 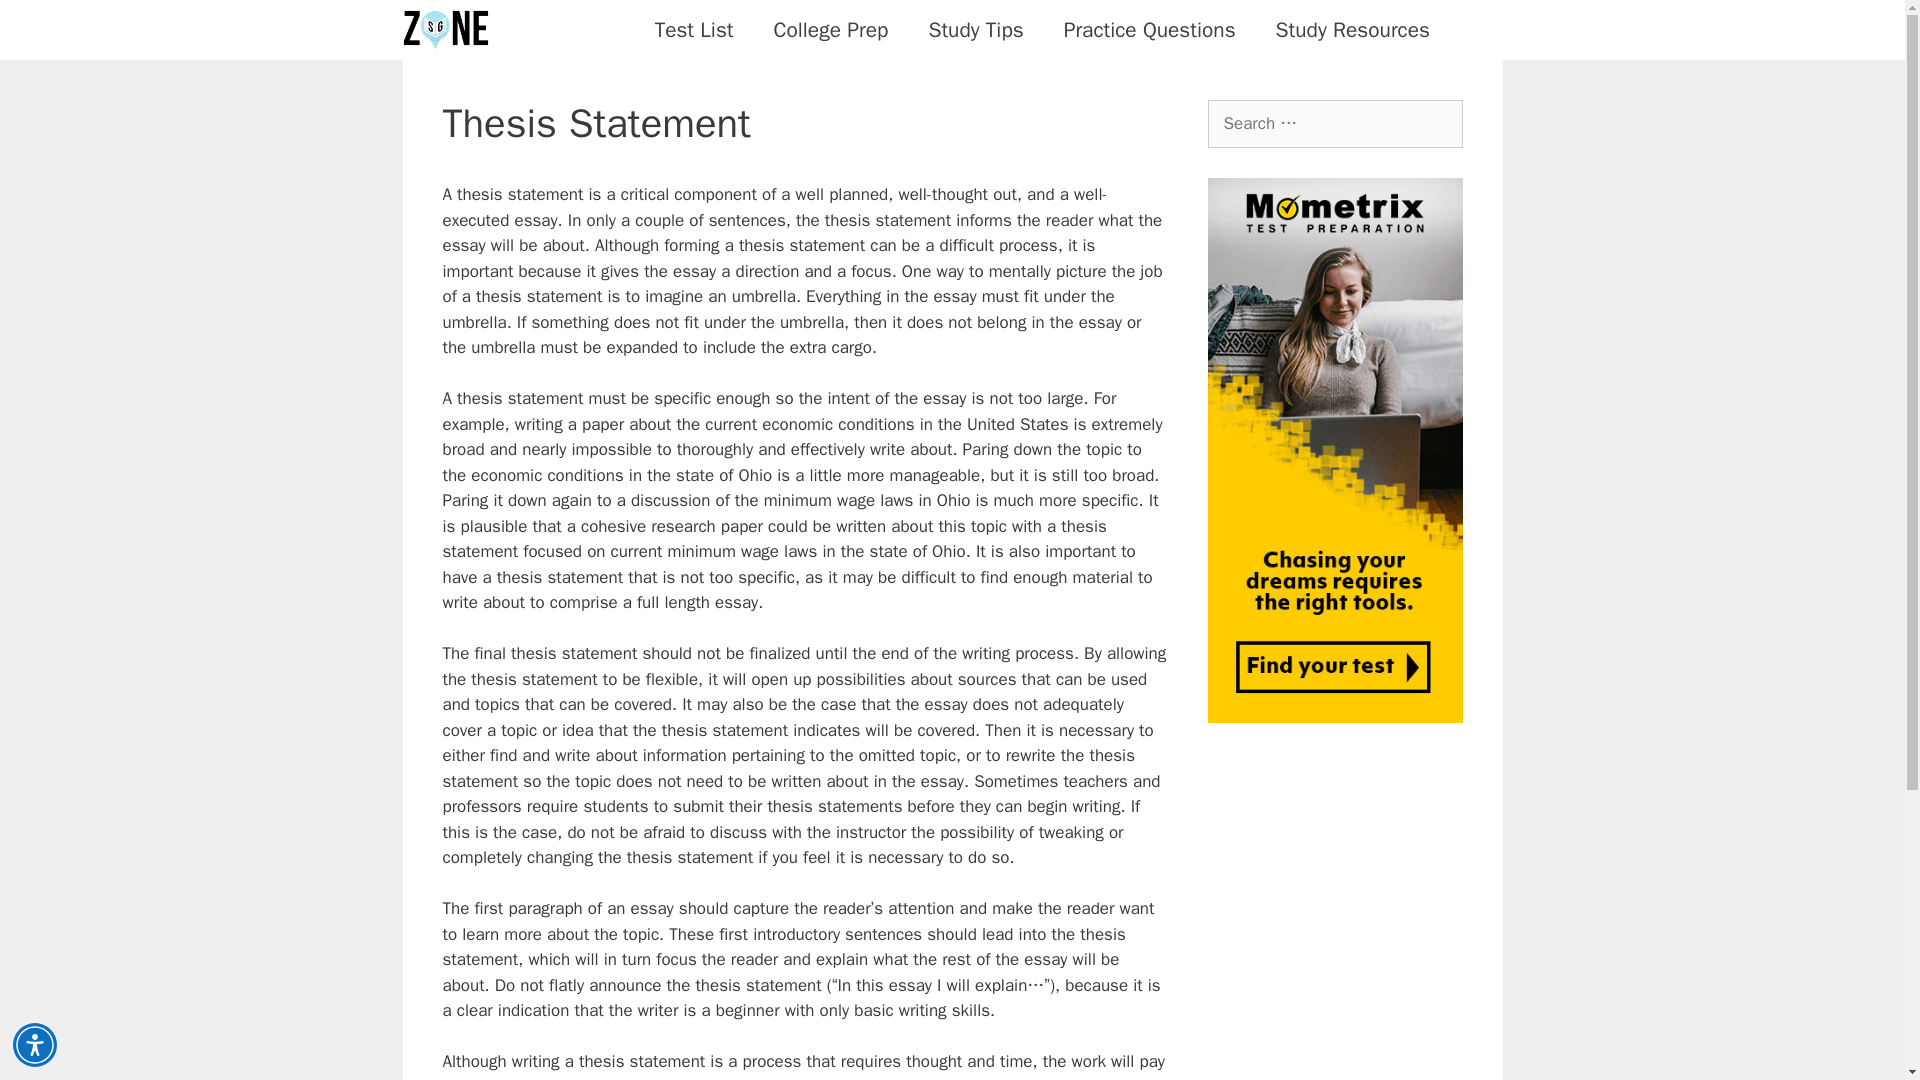 What do you see at coordinates (47, 24) in the screenshot?
I see `Search` at bounding box center [47, 24].